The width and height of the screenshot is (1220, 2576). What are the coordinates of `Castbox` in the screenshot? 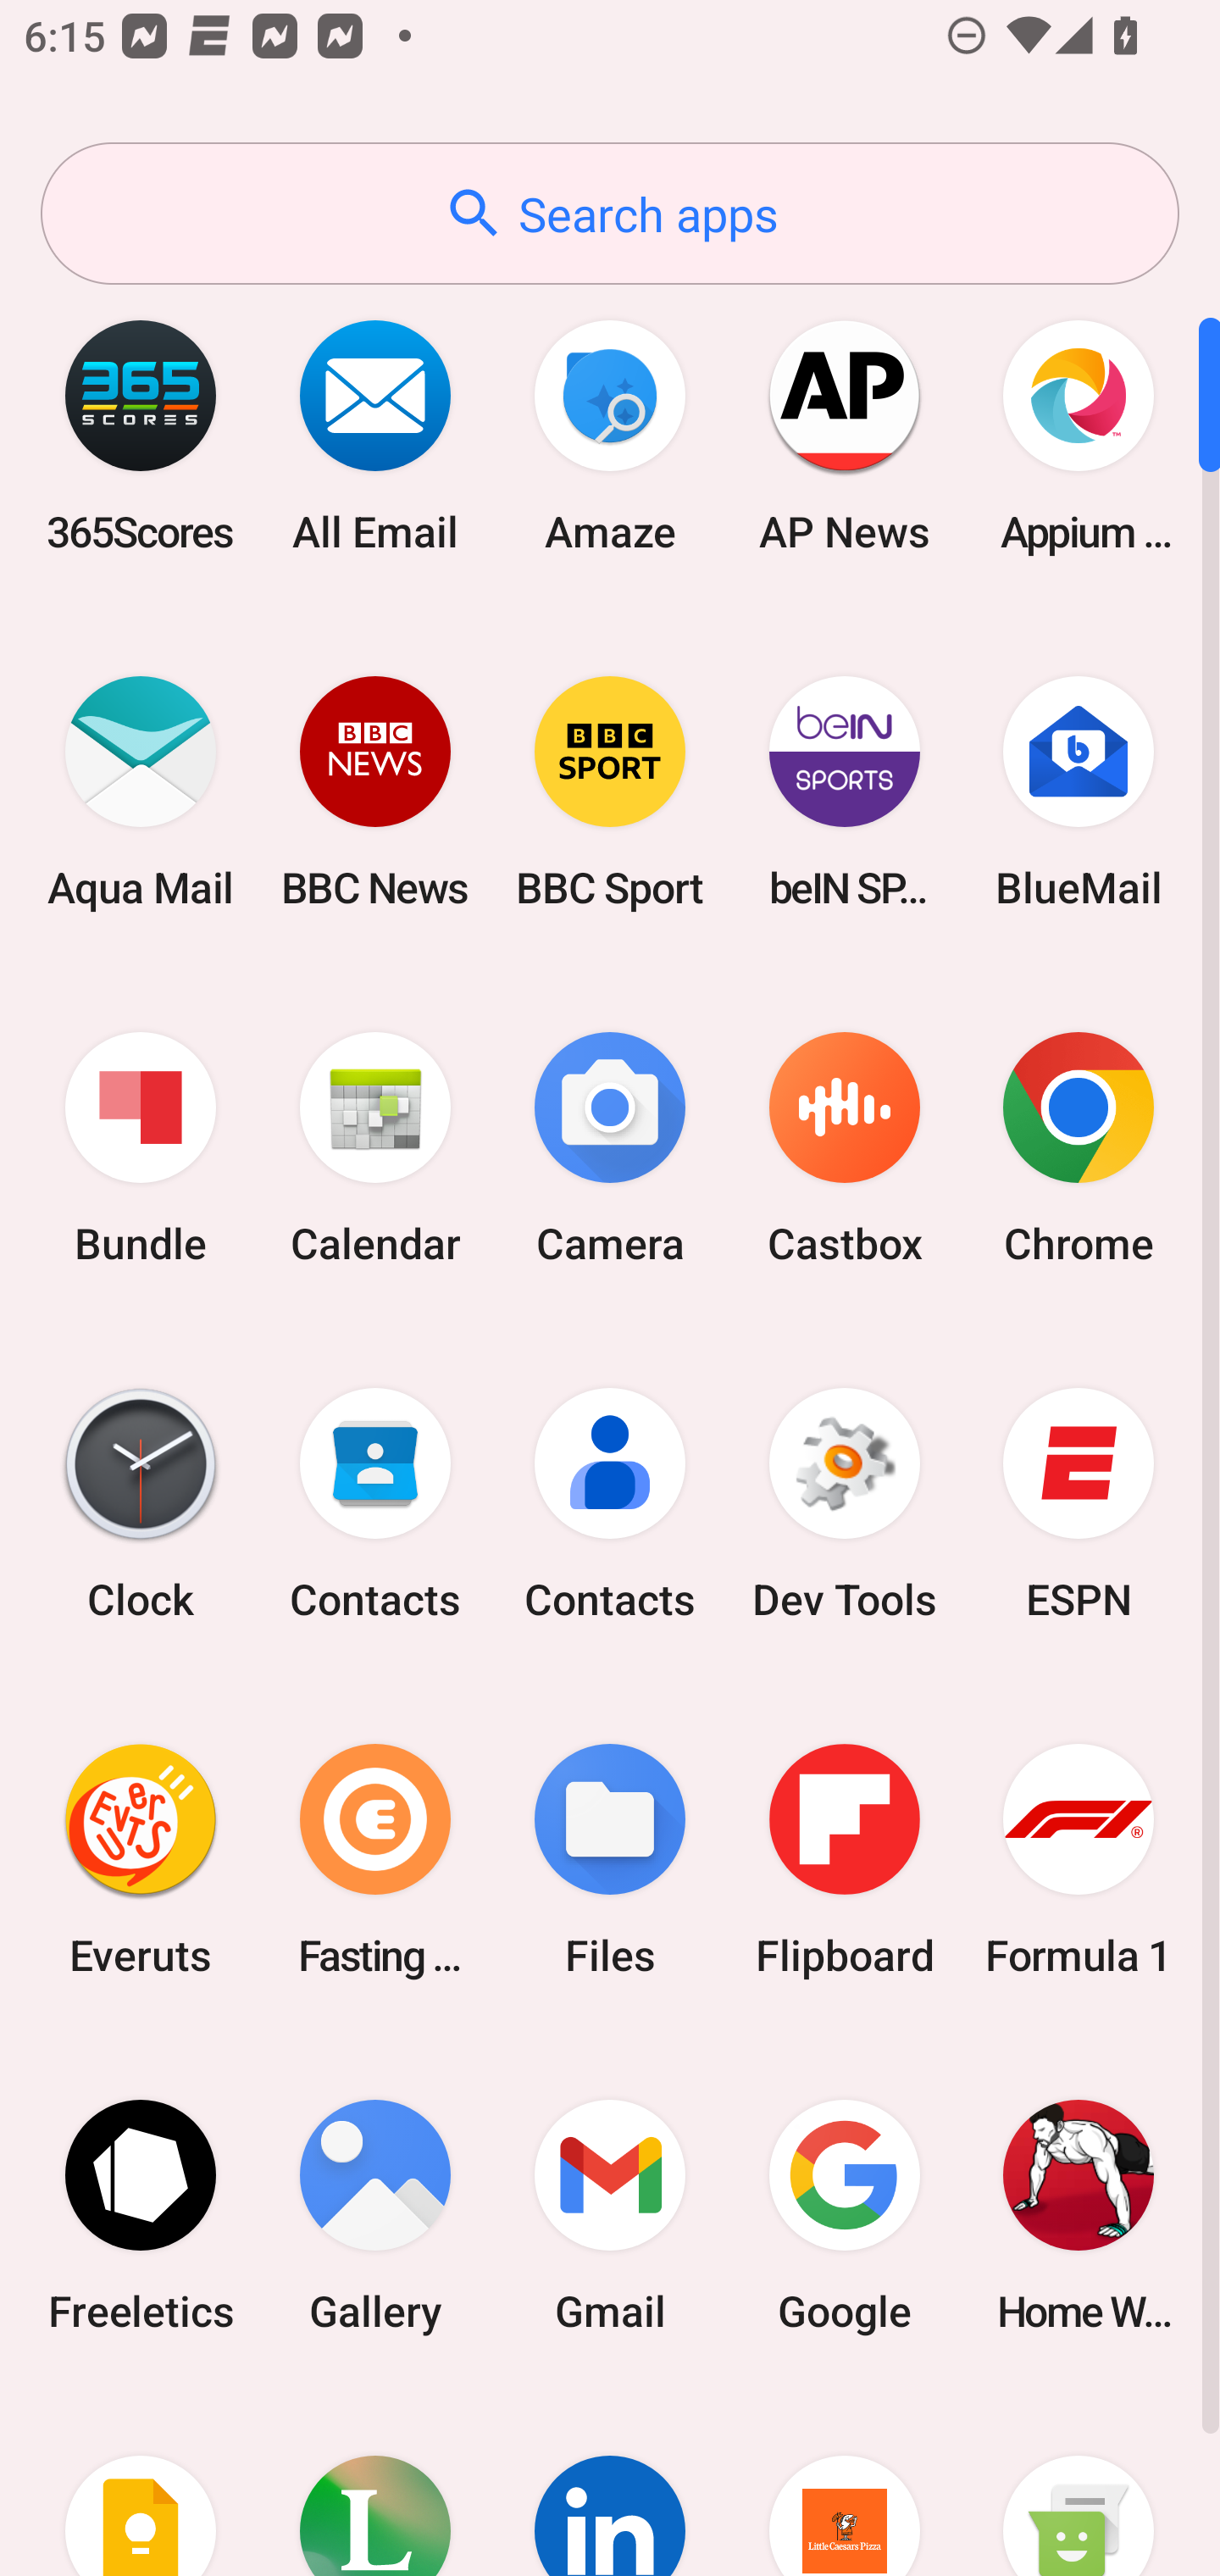 It's located at (844, 1149).